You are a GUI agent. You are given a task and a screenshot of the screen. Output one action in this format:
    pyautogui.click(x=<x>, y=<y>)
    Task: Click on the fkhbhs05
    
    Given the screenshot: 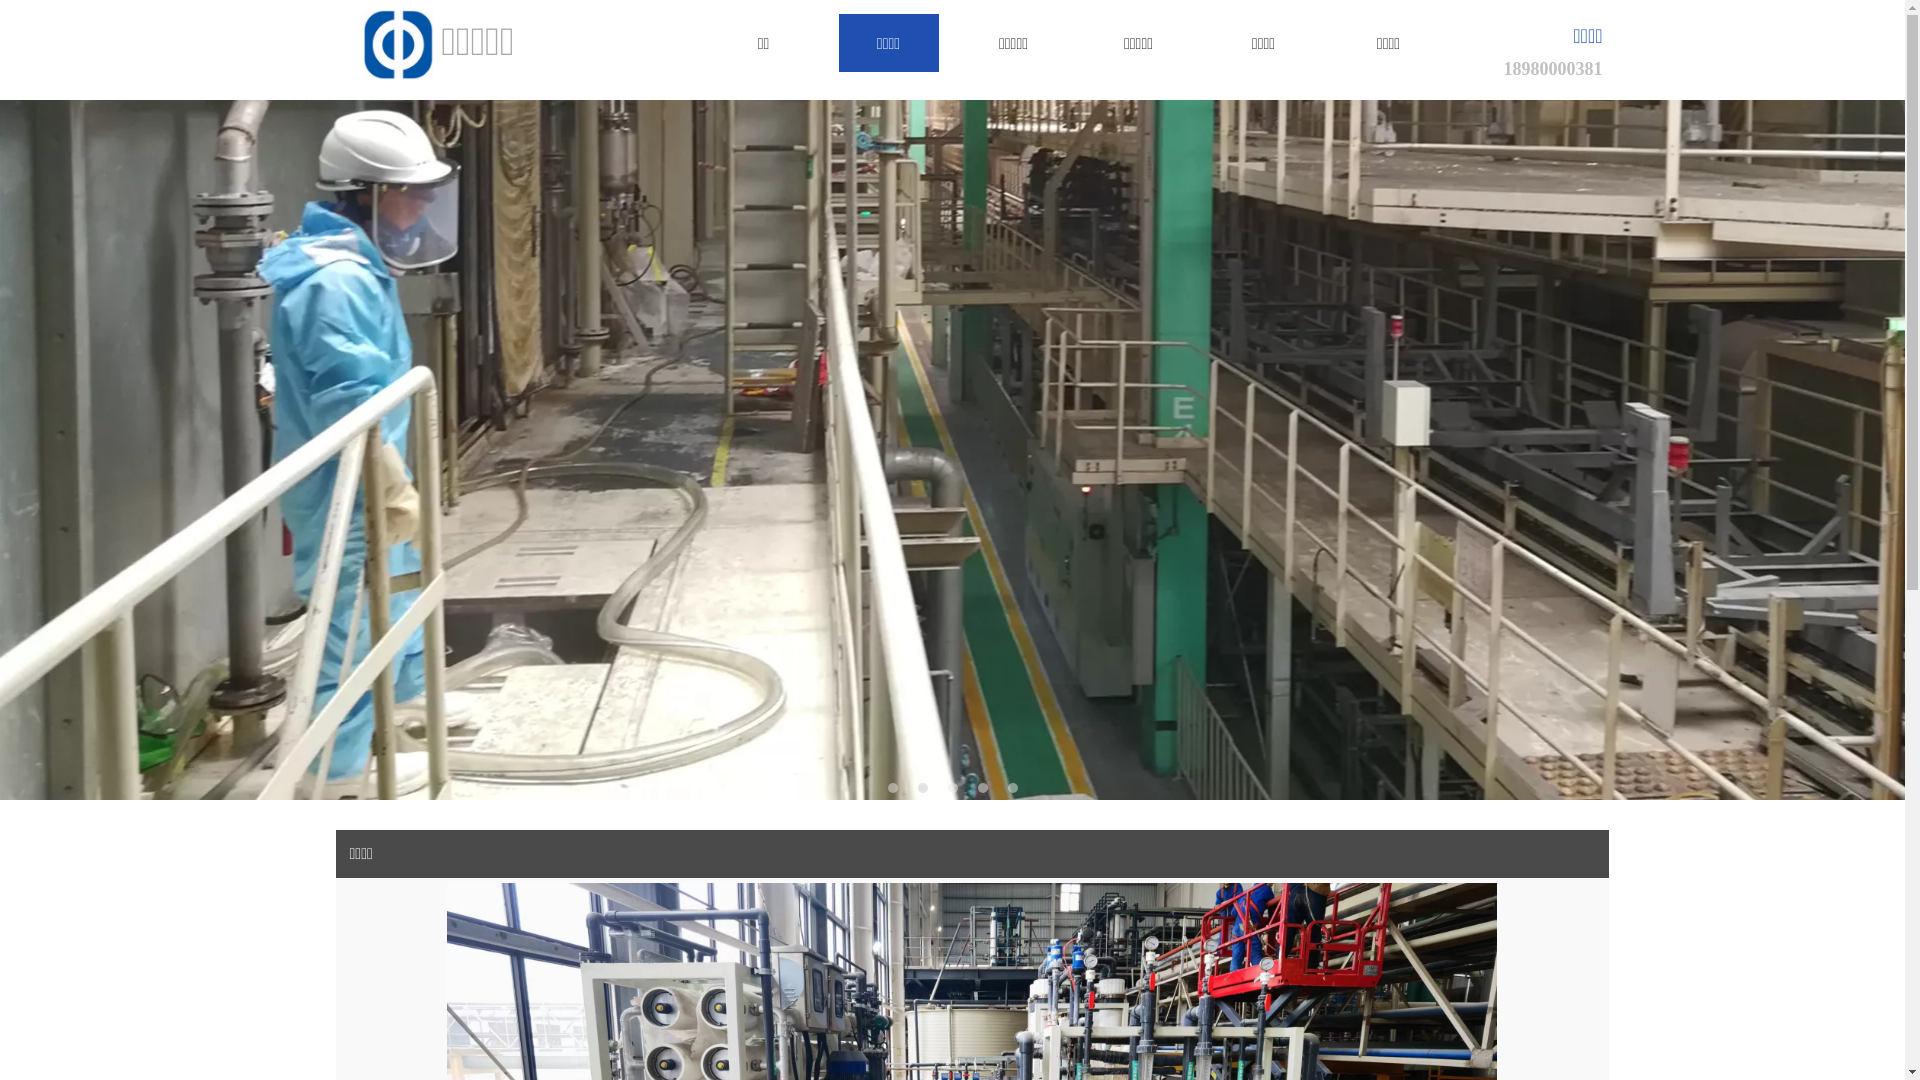 What is the action you would take?
    pyautogui.click(x=398, y=45)
    